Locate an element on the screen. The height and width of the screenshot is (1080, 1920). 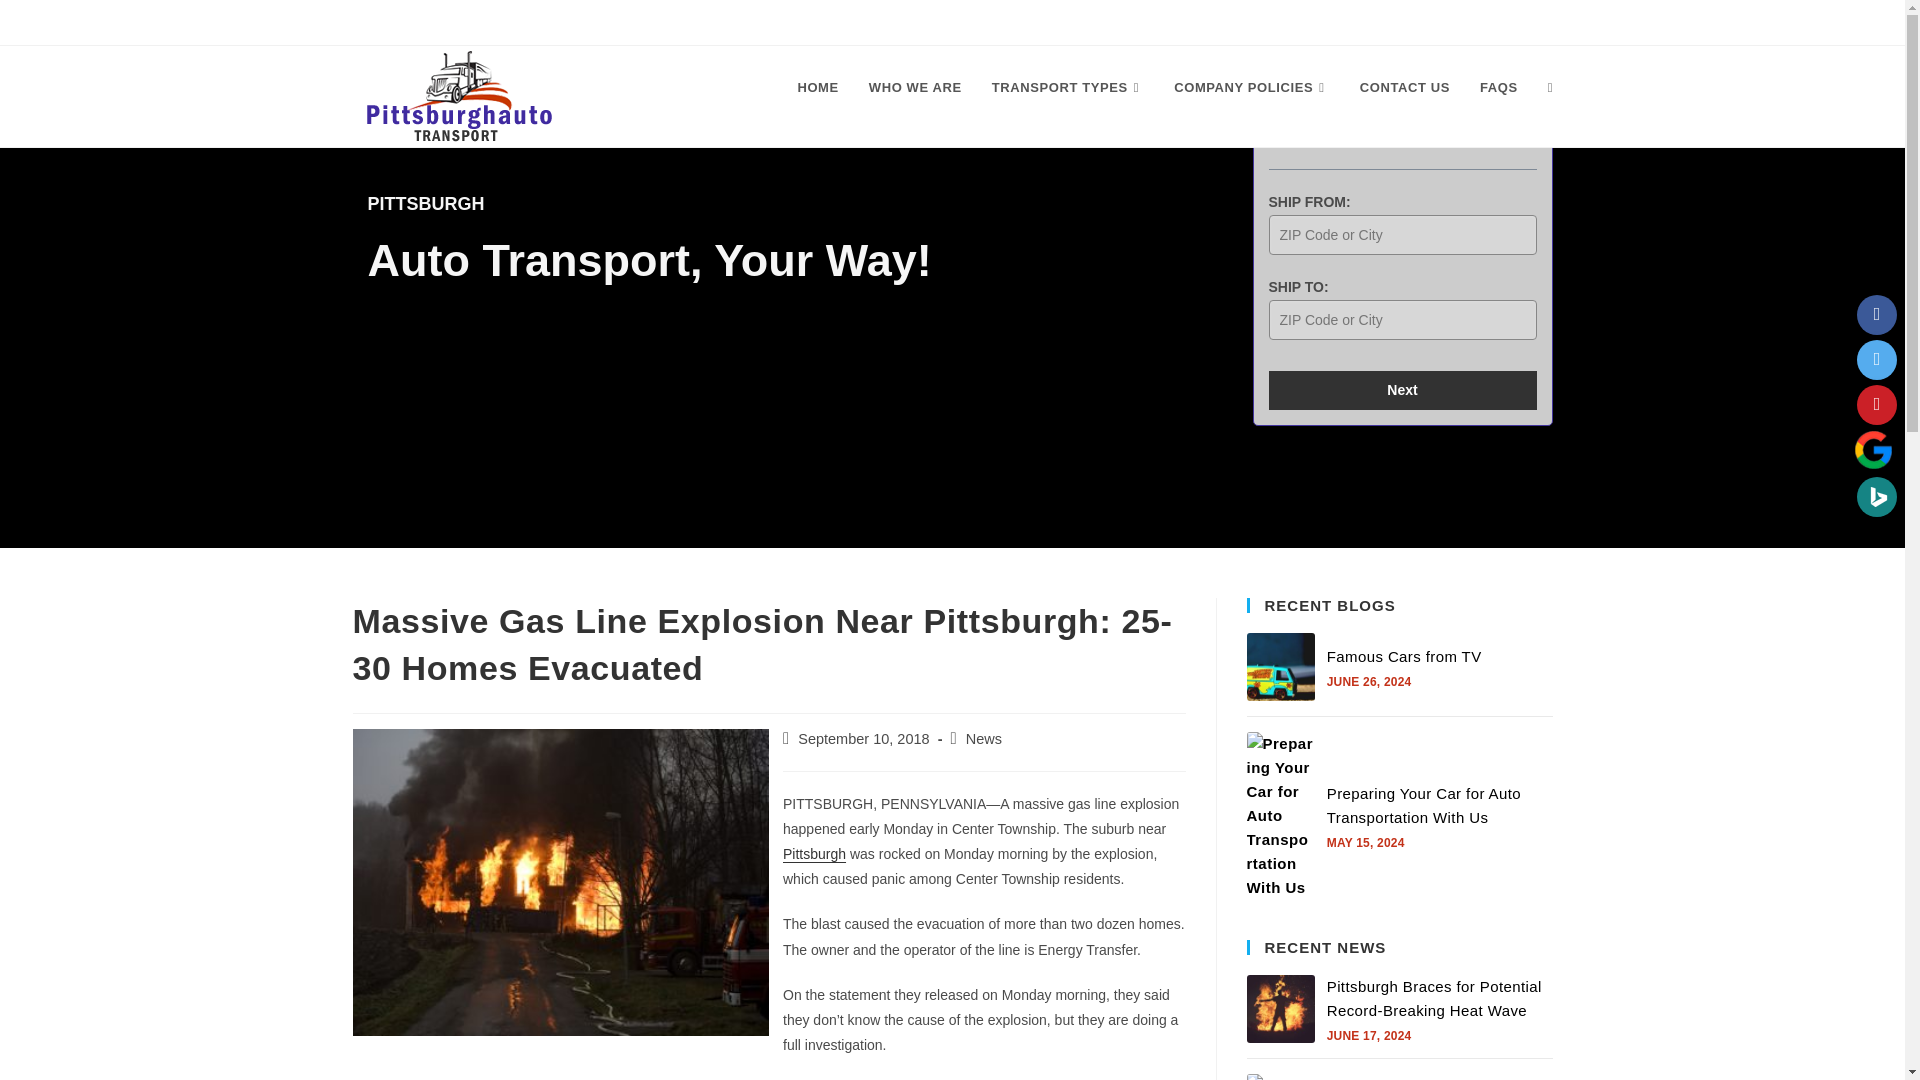
Enter a location is located at coordinates (1402, 320).